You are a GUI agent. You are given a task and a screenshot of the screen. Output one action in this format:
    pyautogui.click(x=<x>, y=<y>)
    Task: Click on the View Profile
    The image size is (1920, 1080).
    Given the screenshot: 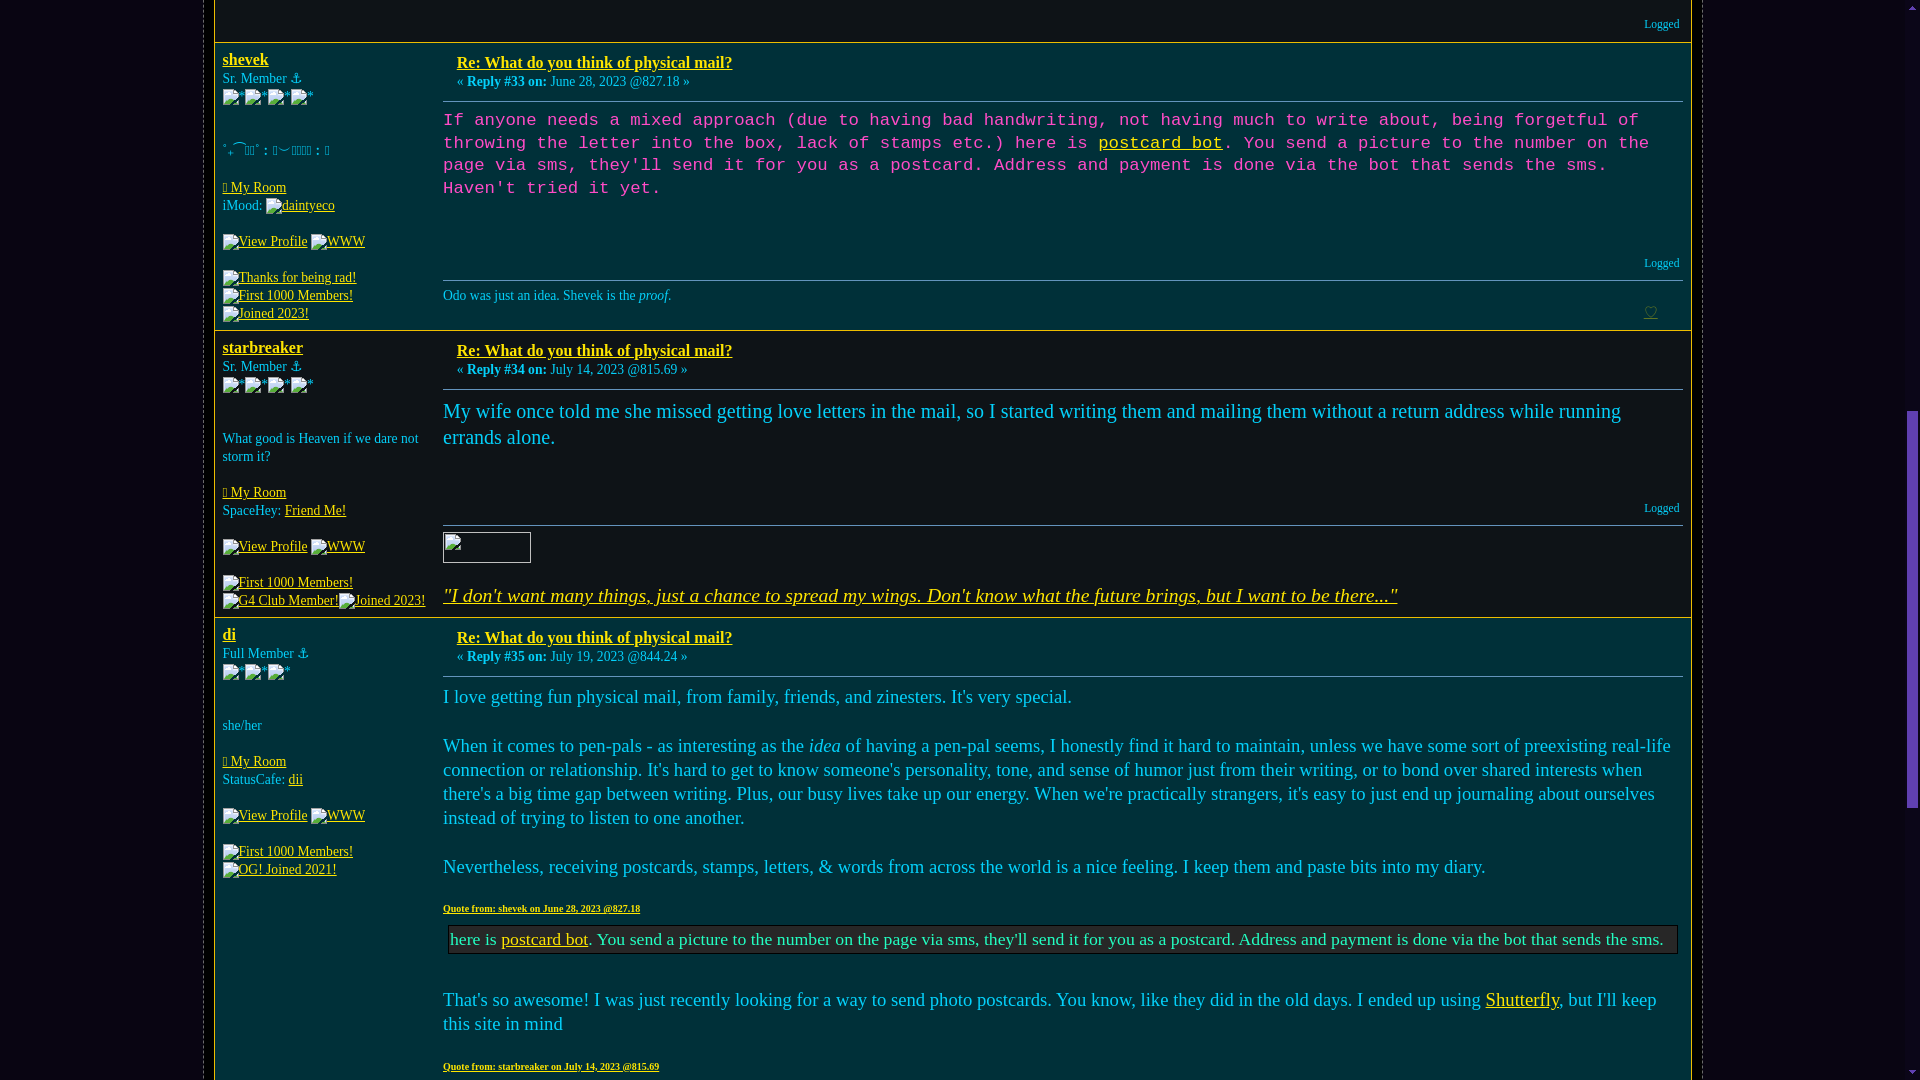 What is the action you would take?
    pyautogui.click(x=264, y=242)
    